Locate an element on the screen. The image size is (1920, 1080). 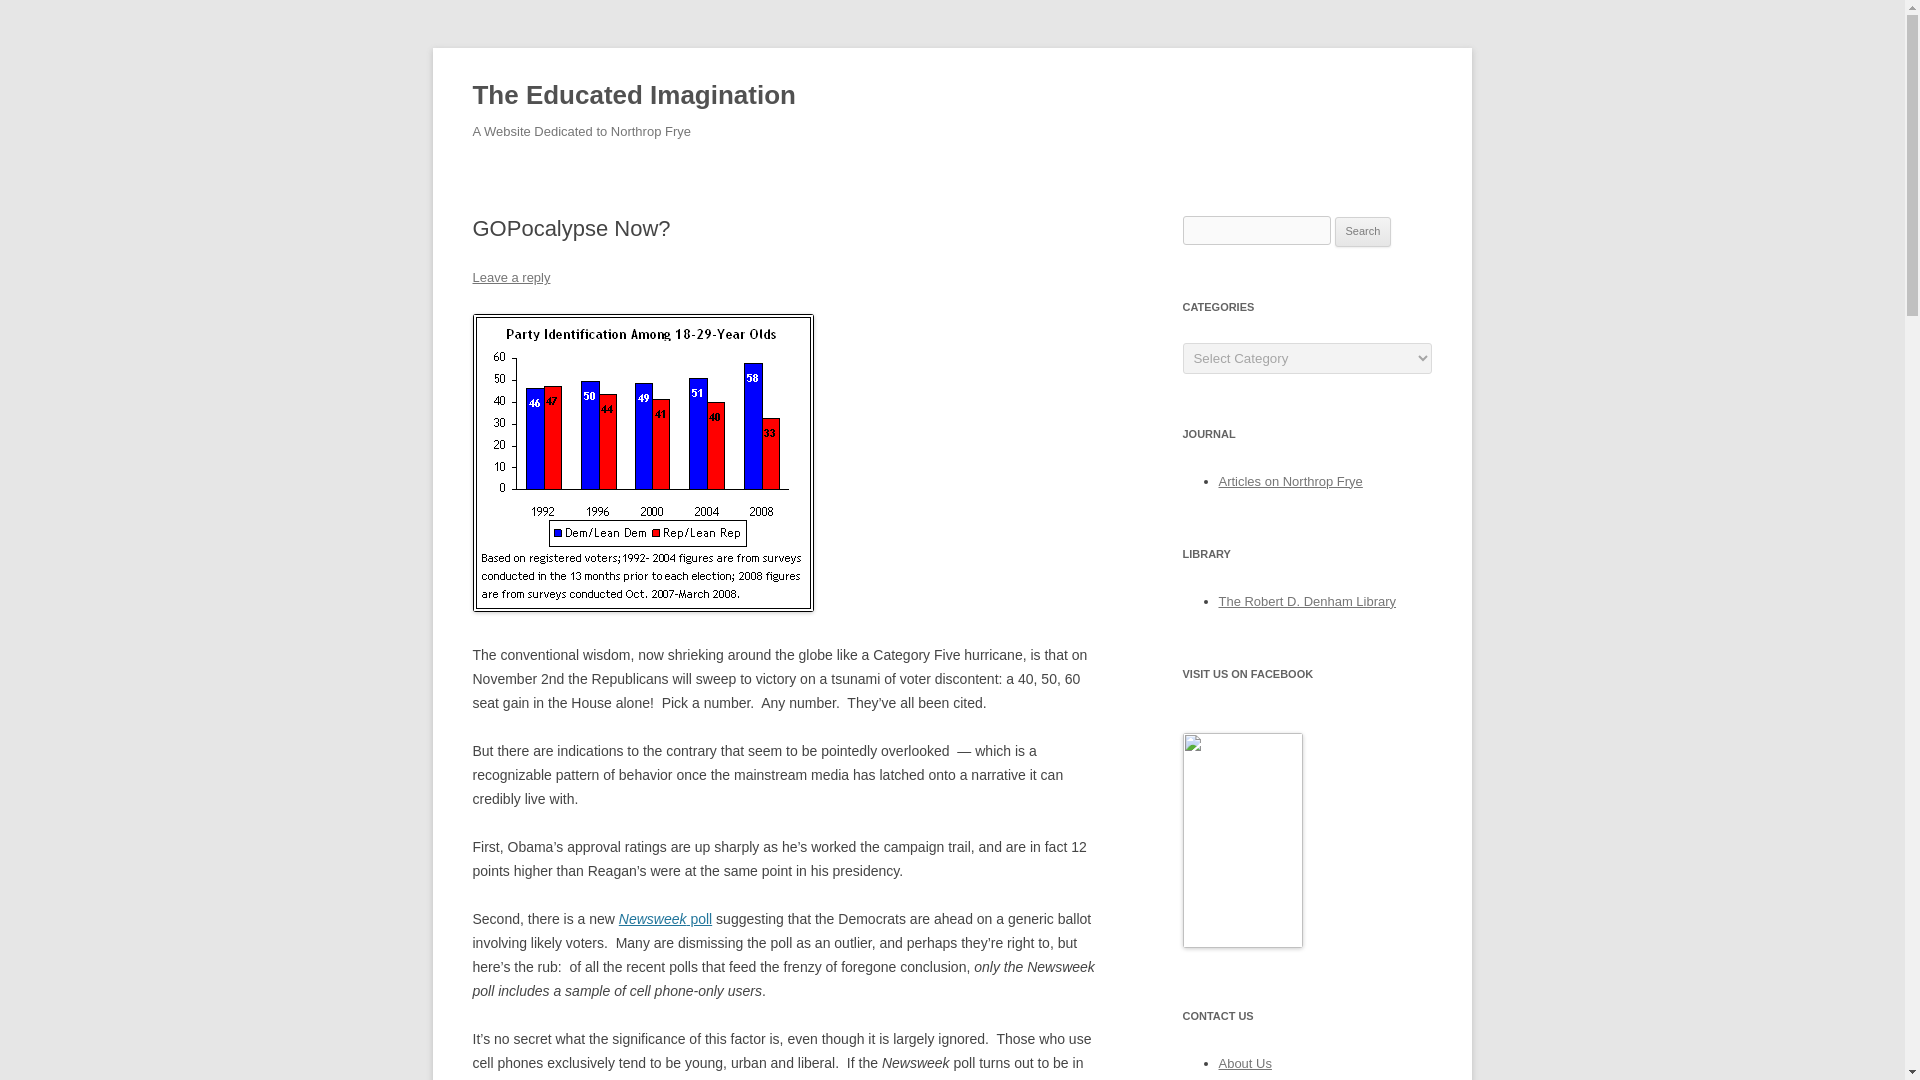
The Educated Imagination is located at coordinates (633, 96).